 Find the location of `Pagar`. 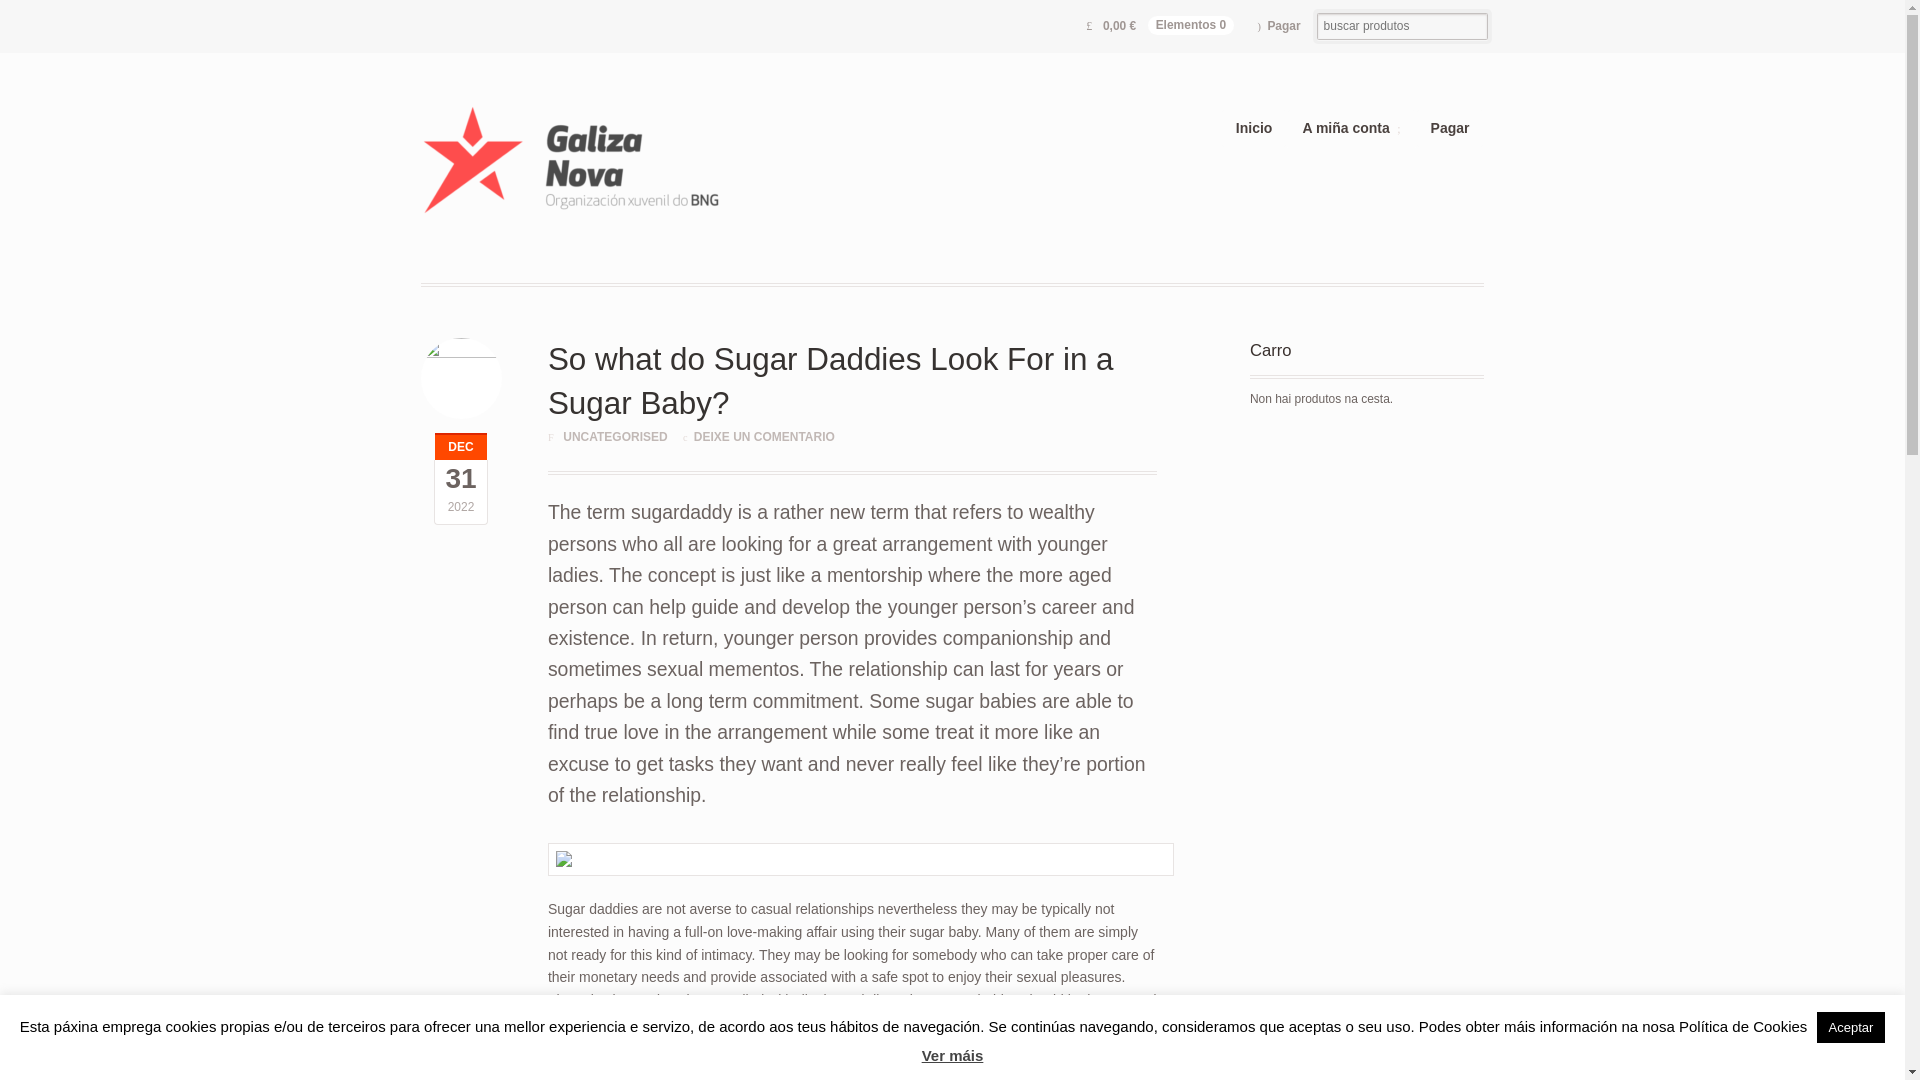

Pagar is located at coordinates (1450, 128).